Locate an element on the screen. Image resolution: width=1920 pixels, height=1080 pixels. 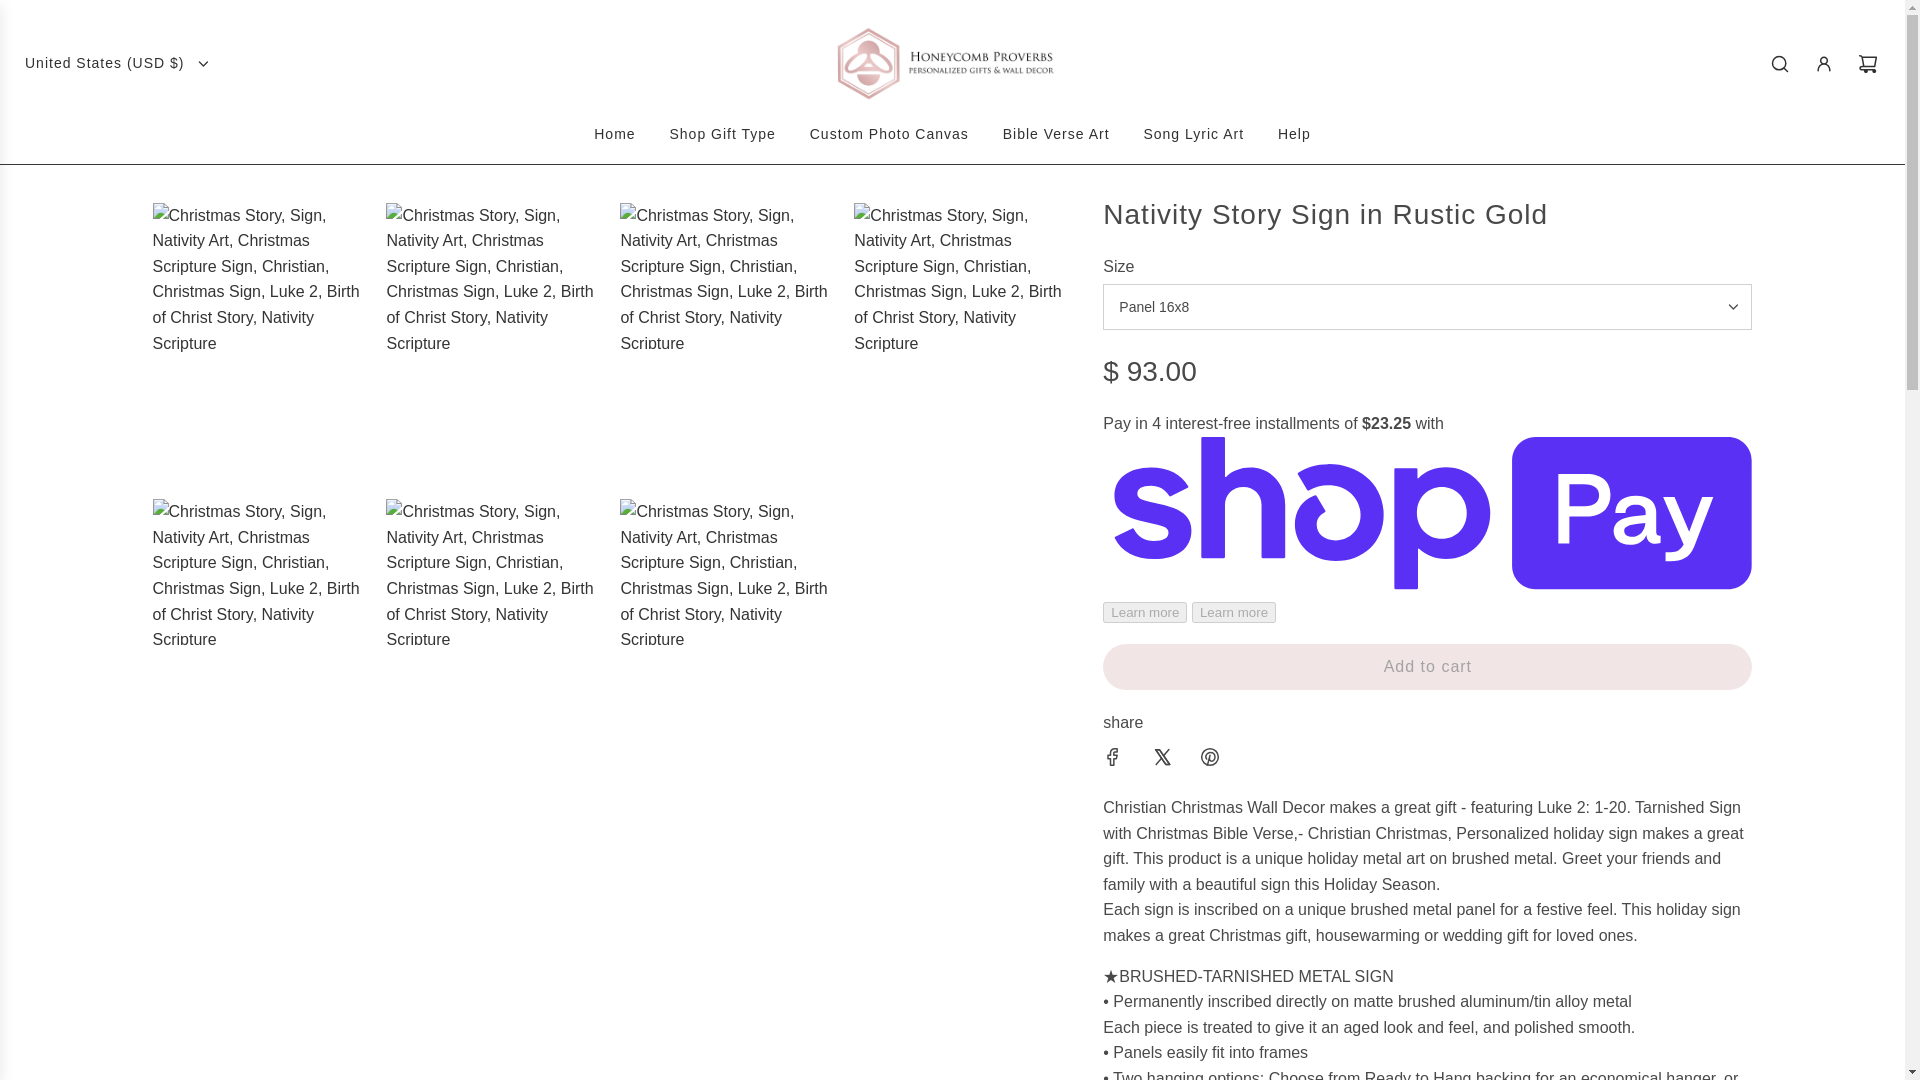
Home is located at coordinates (614, 134).